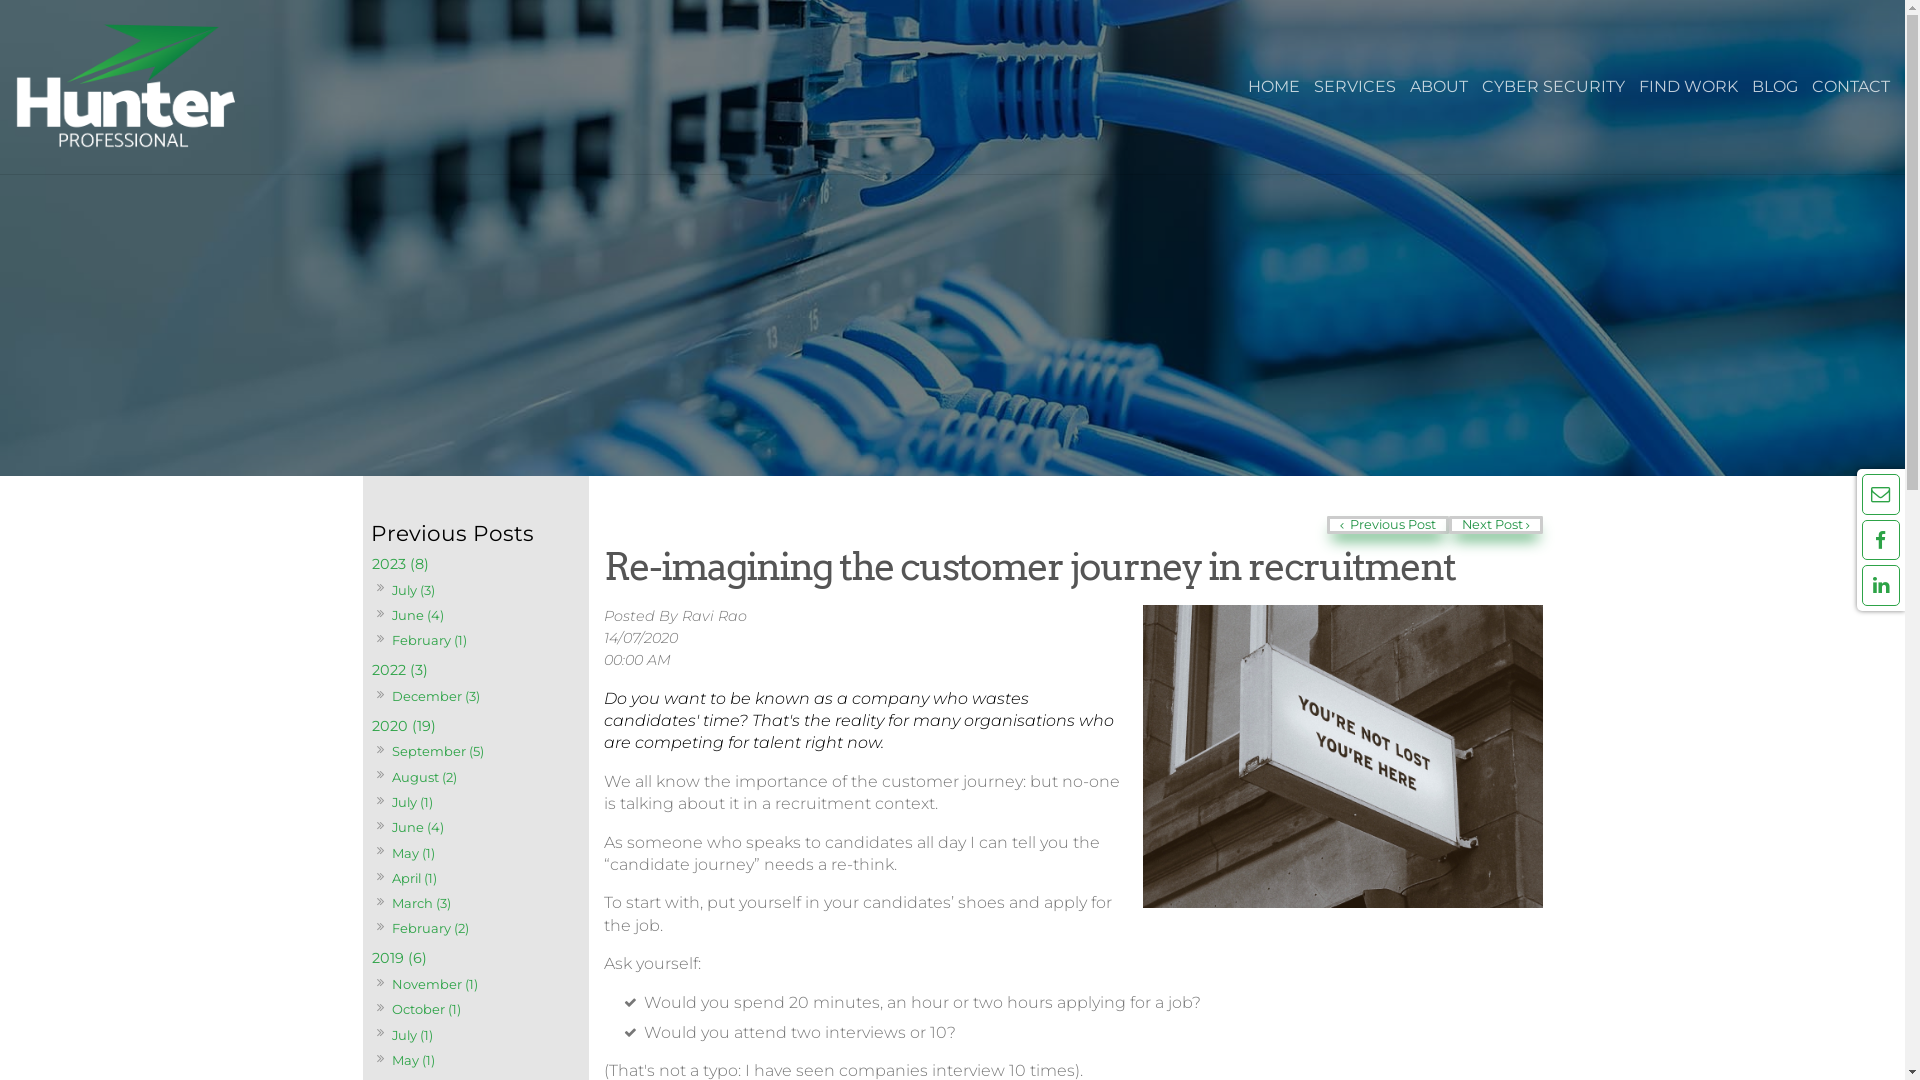 The height and width of the screenshot is (1080, 1920). Describe the element at coordinates (413, 852) in the screenshot. I see `May (1)` at that location.